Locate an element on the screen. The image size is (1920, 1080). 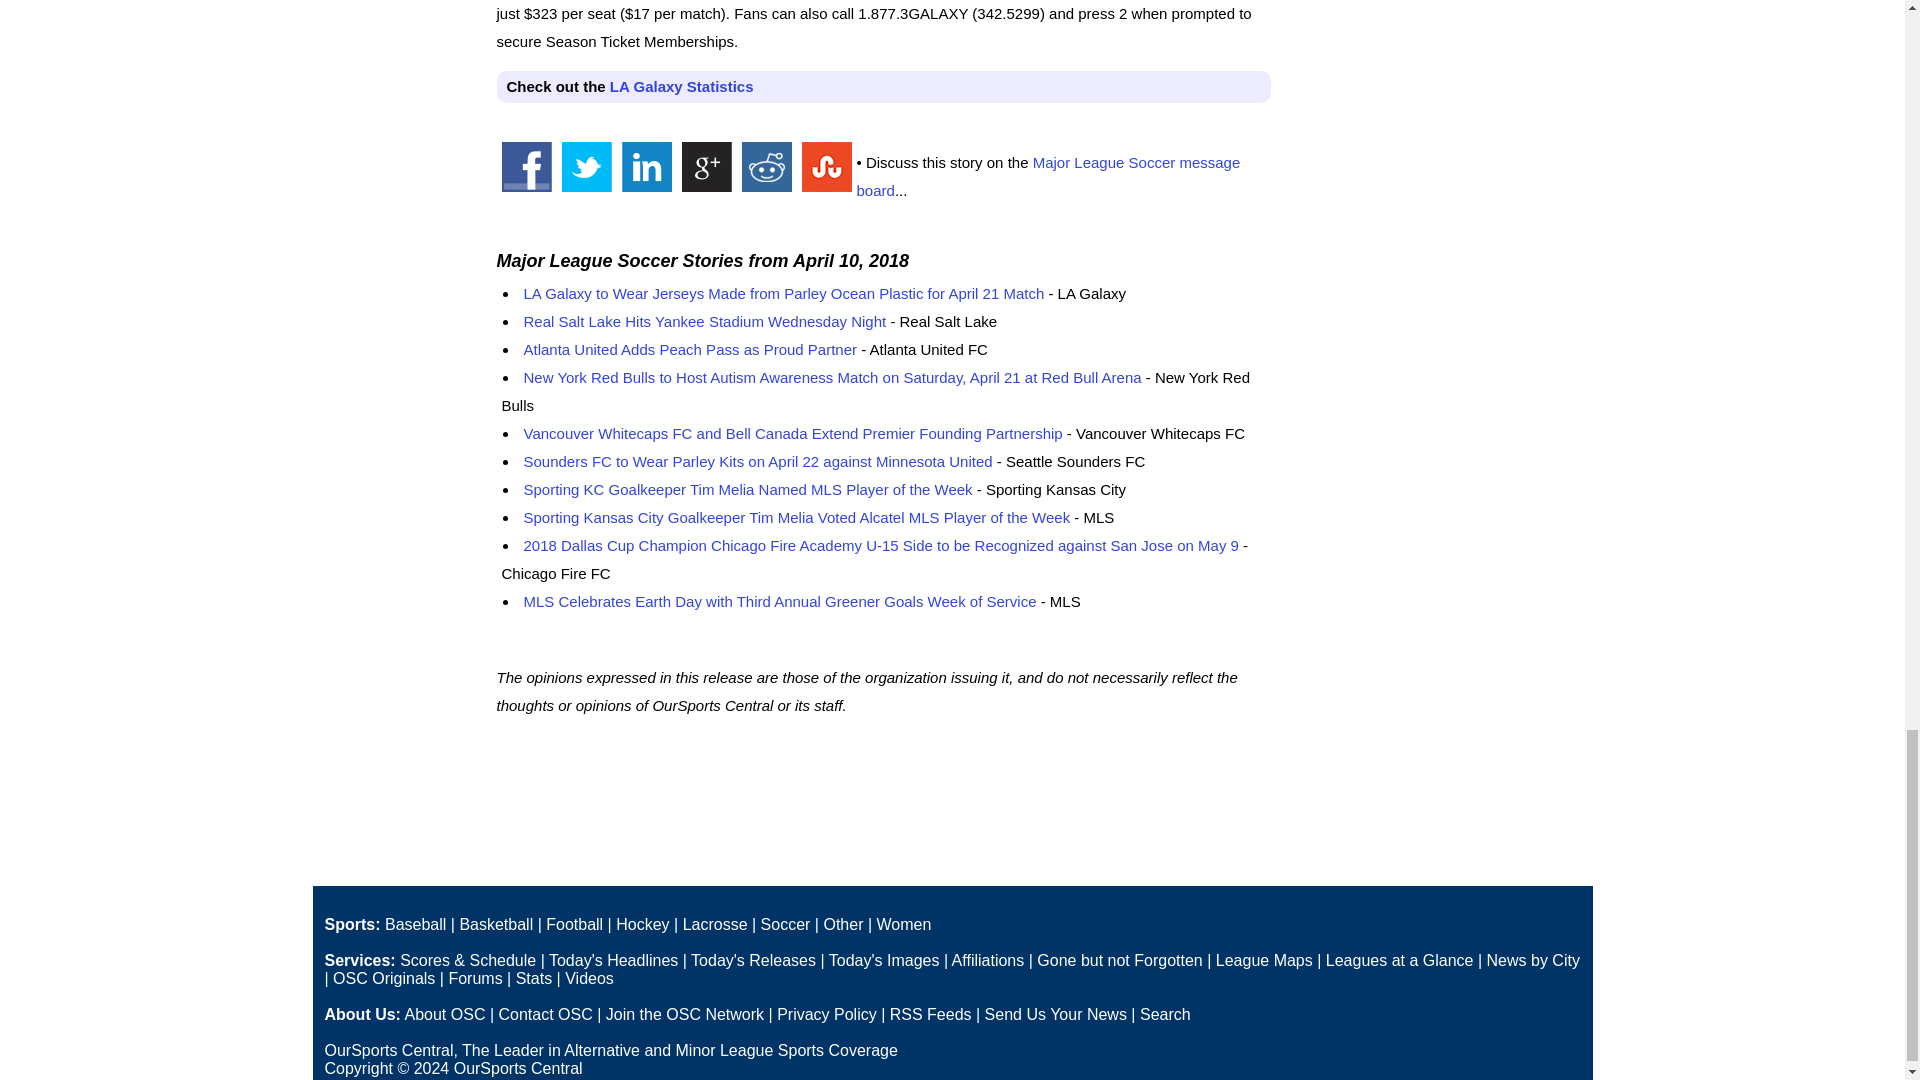
Affiliations is located at coordinates (988, 960).